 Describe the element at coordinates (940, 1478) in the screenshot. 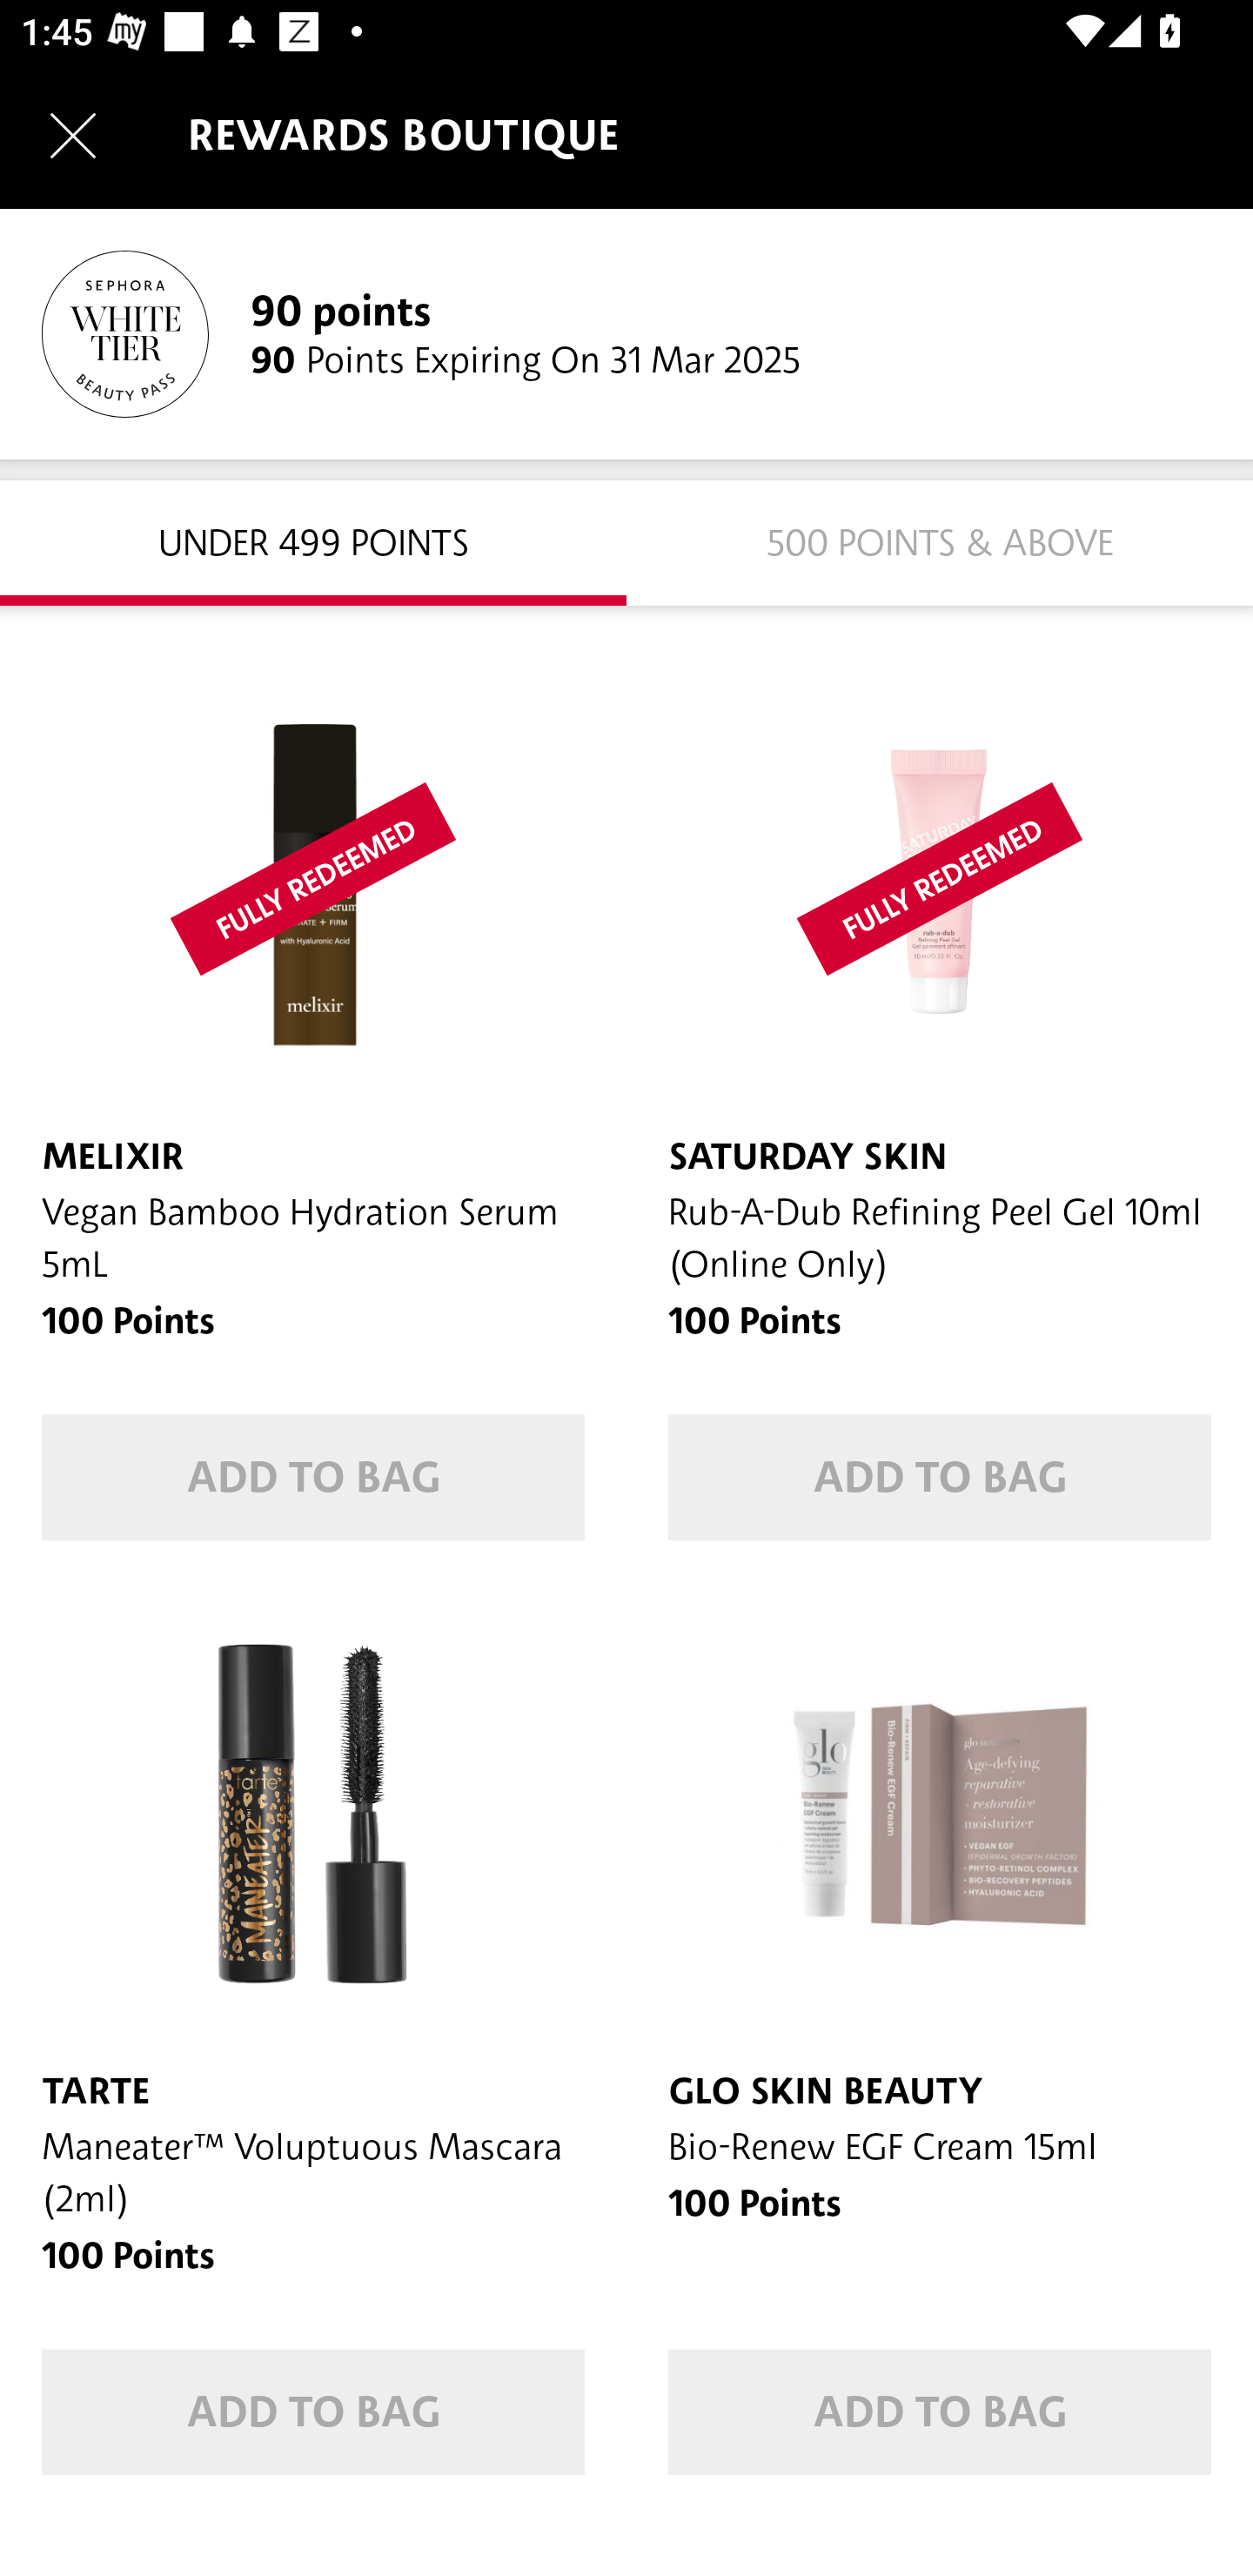

I see `ADD TO BAG` at that location.